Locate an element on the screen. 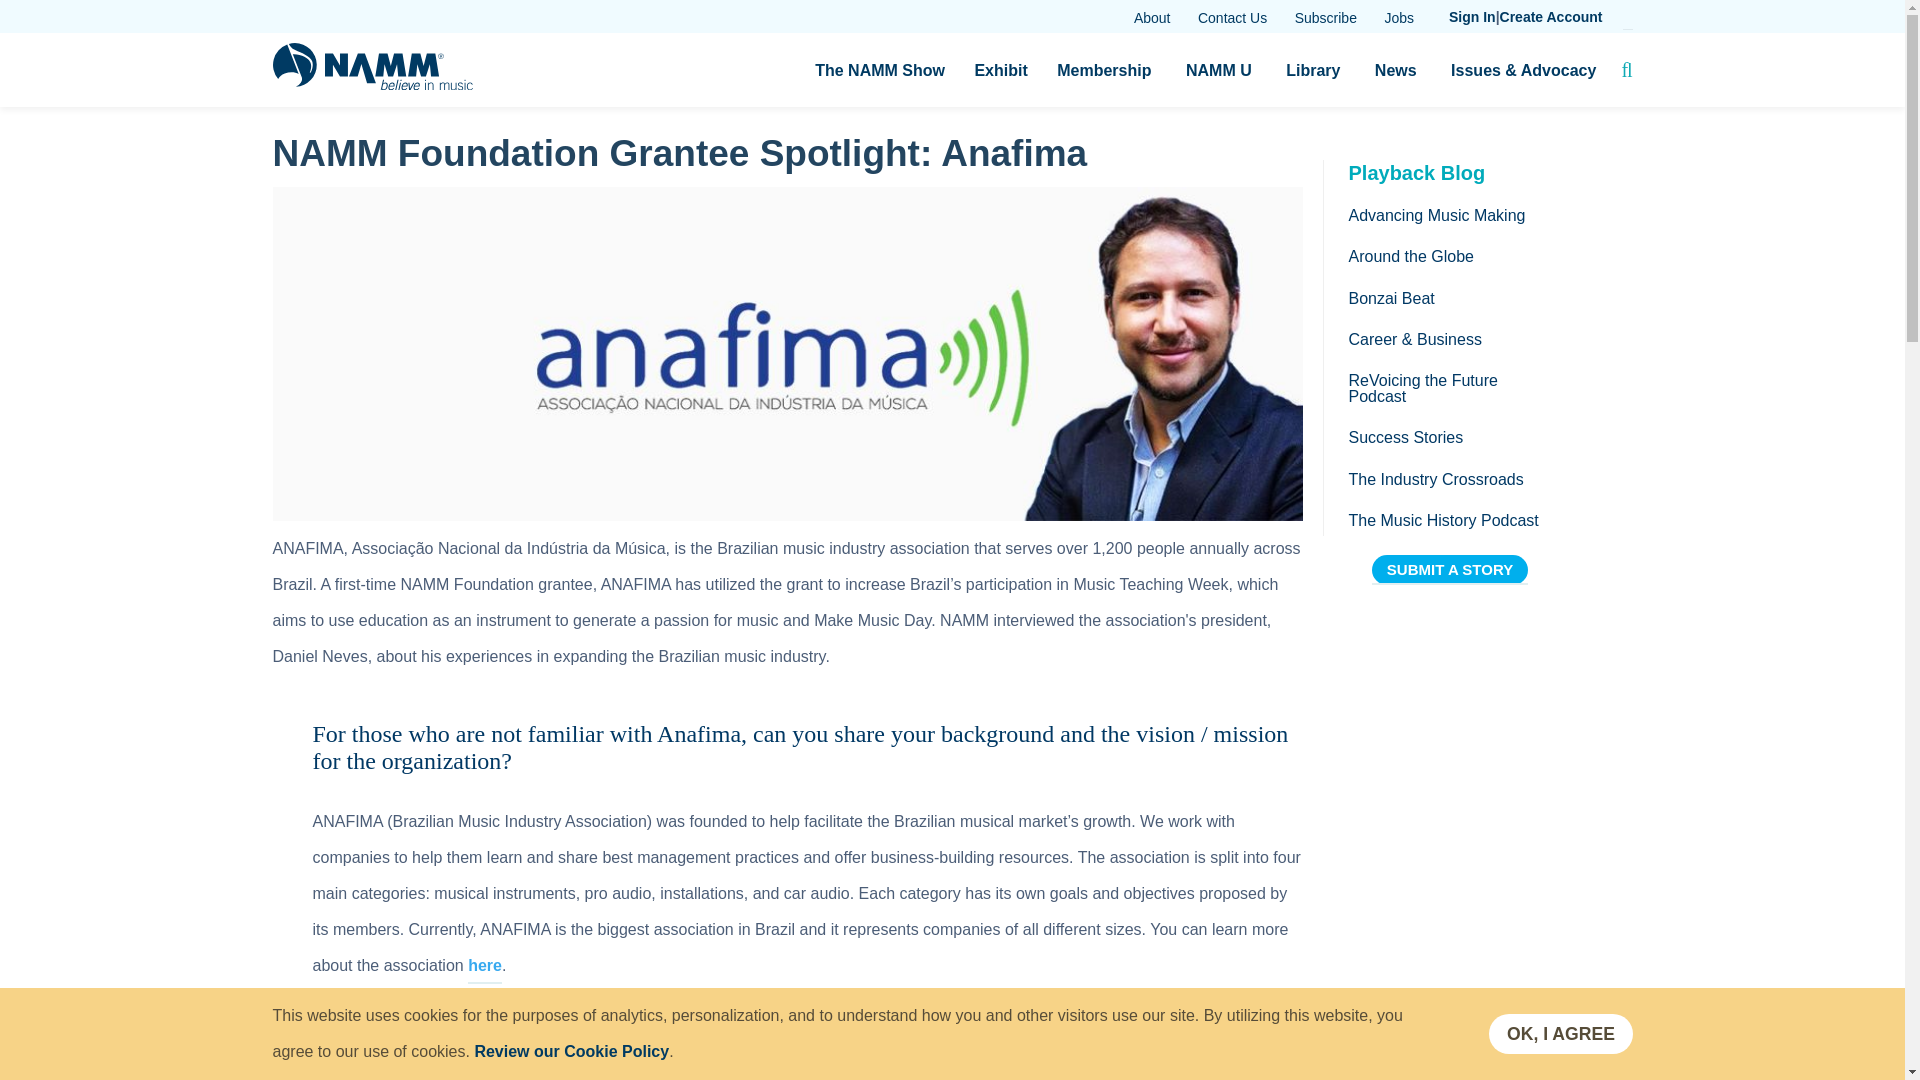 The height and width of the screenshot is (1080, 1920). The NAMM Show is located at coordinates (880, 70).